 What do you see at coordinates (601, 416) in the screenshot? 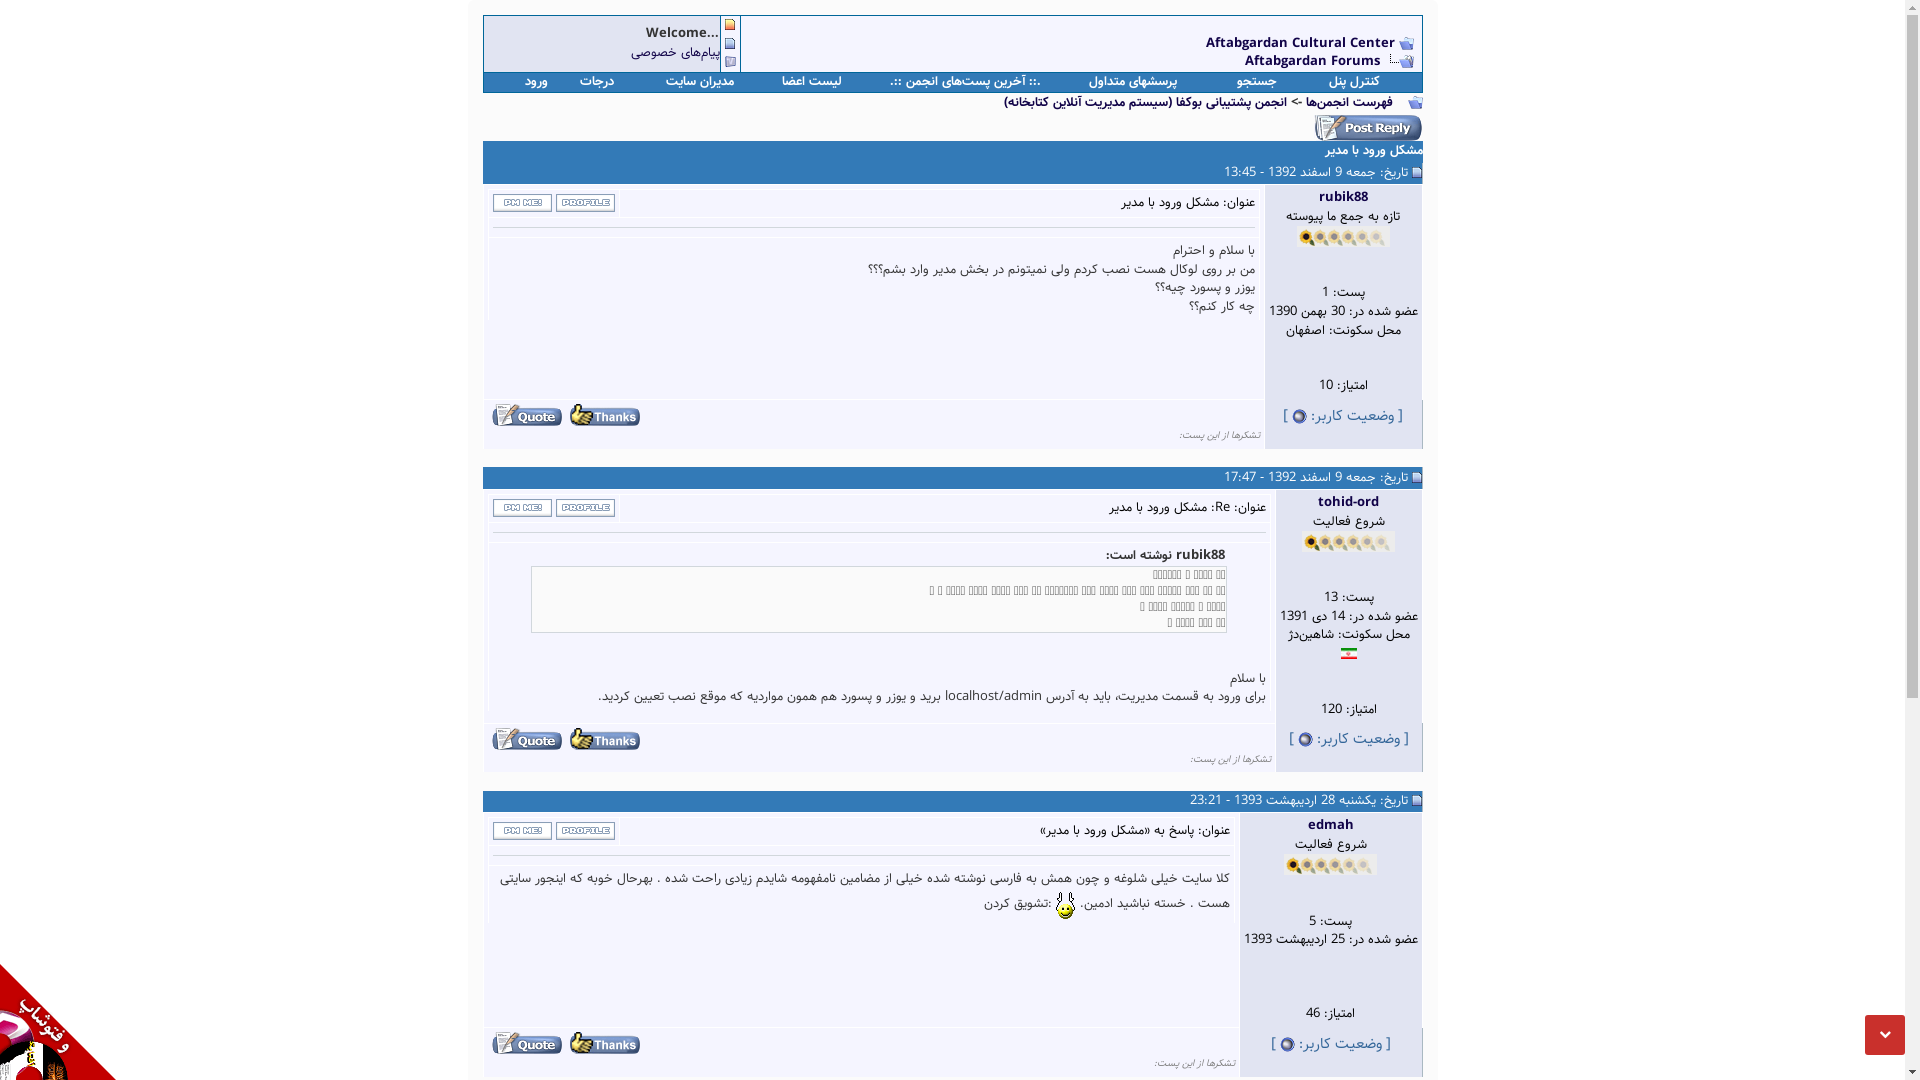
I see ` ` at bounding box center [601, 416].